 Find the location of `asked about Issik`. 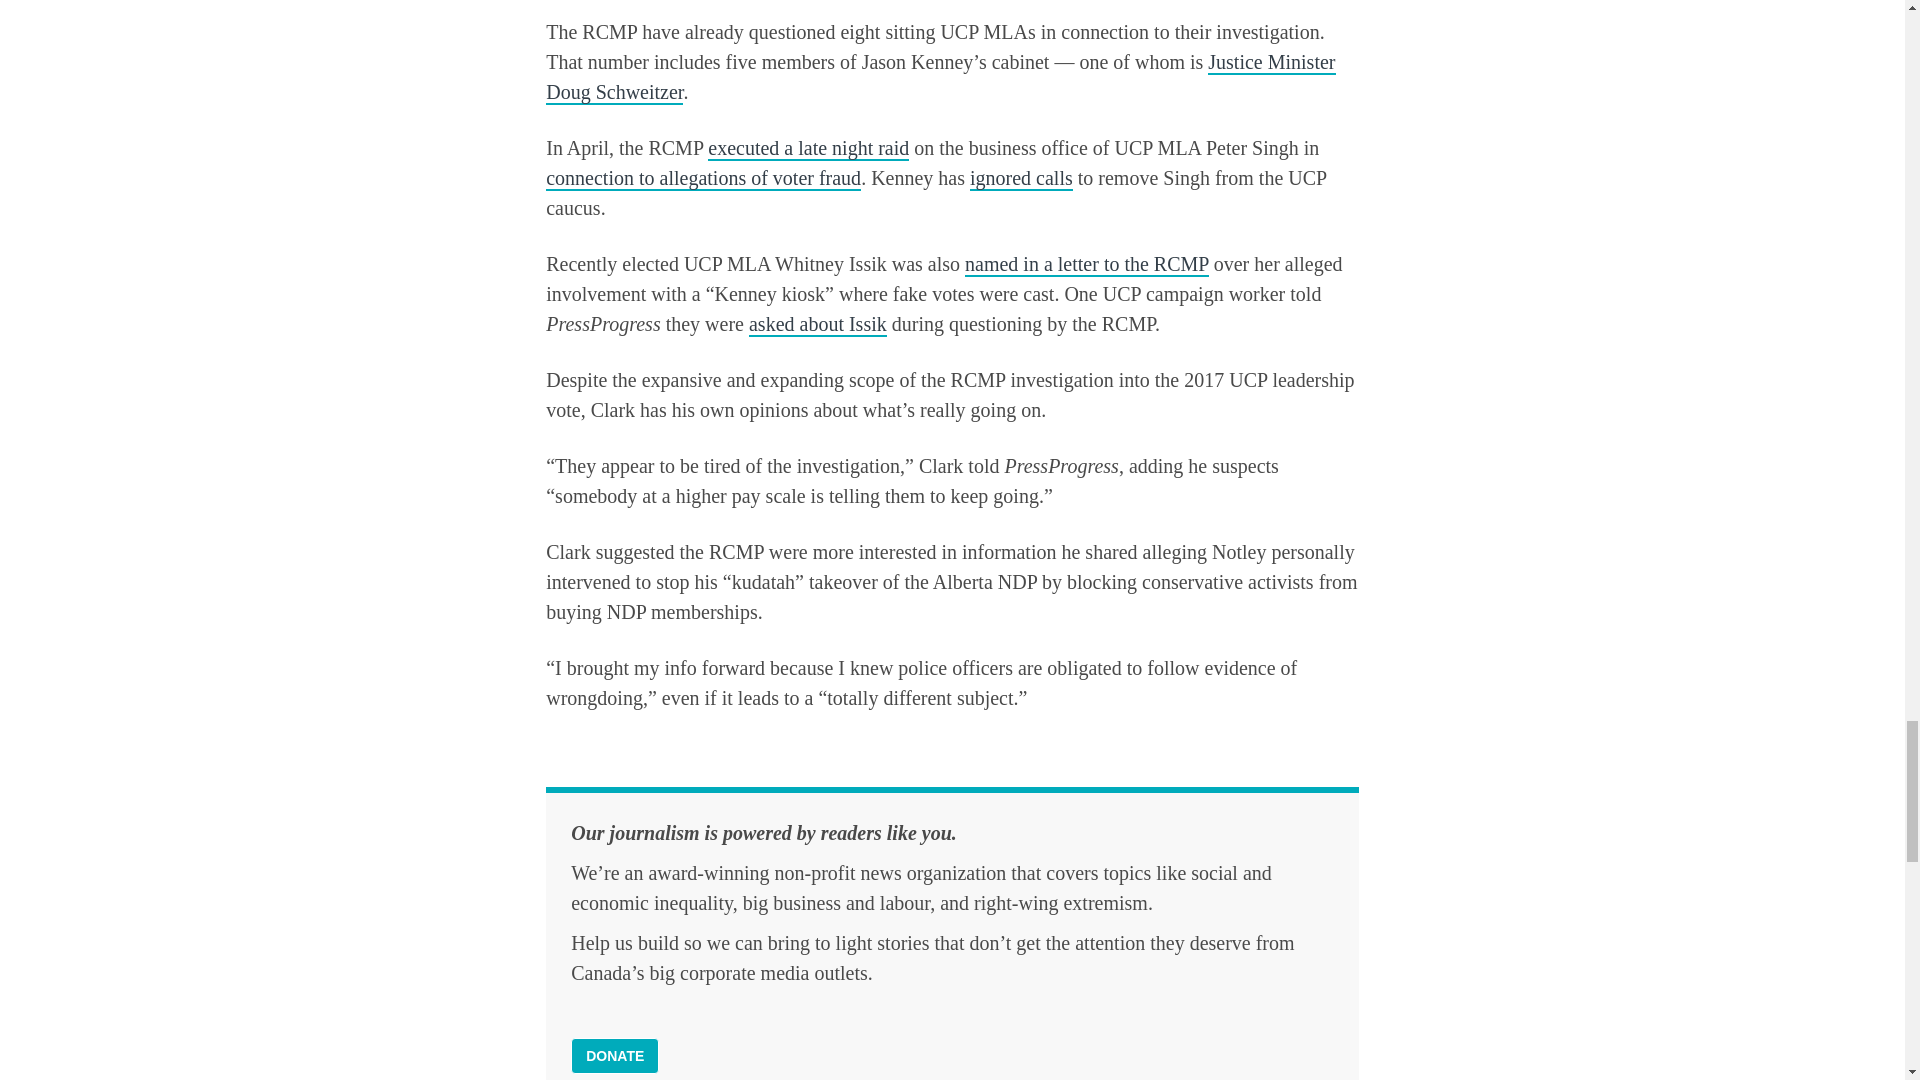

asked about Issik is located at coordinates (818, 324).